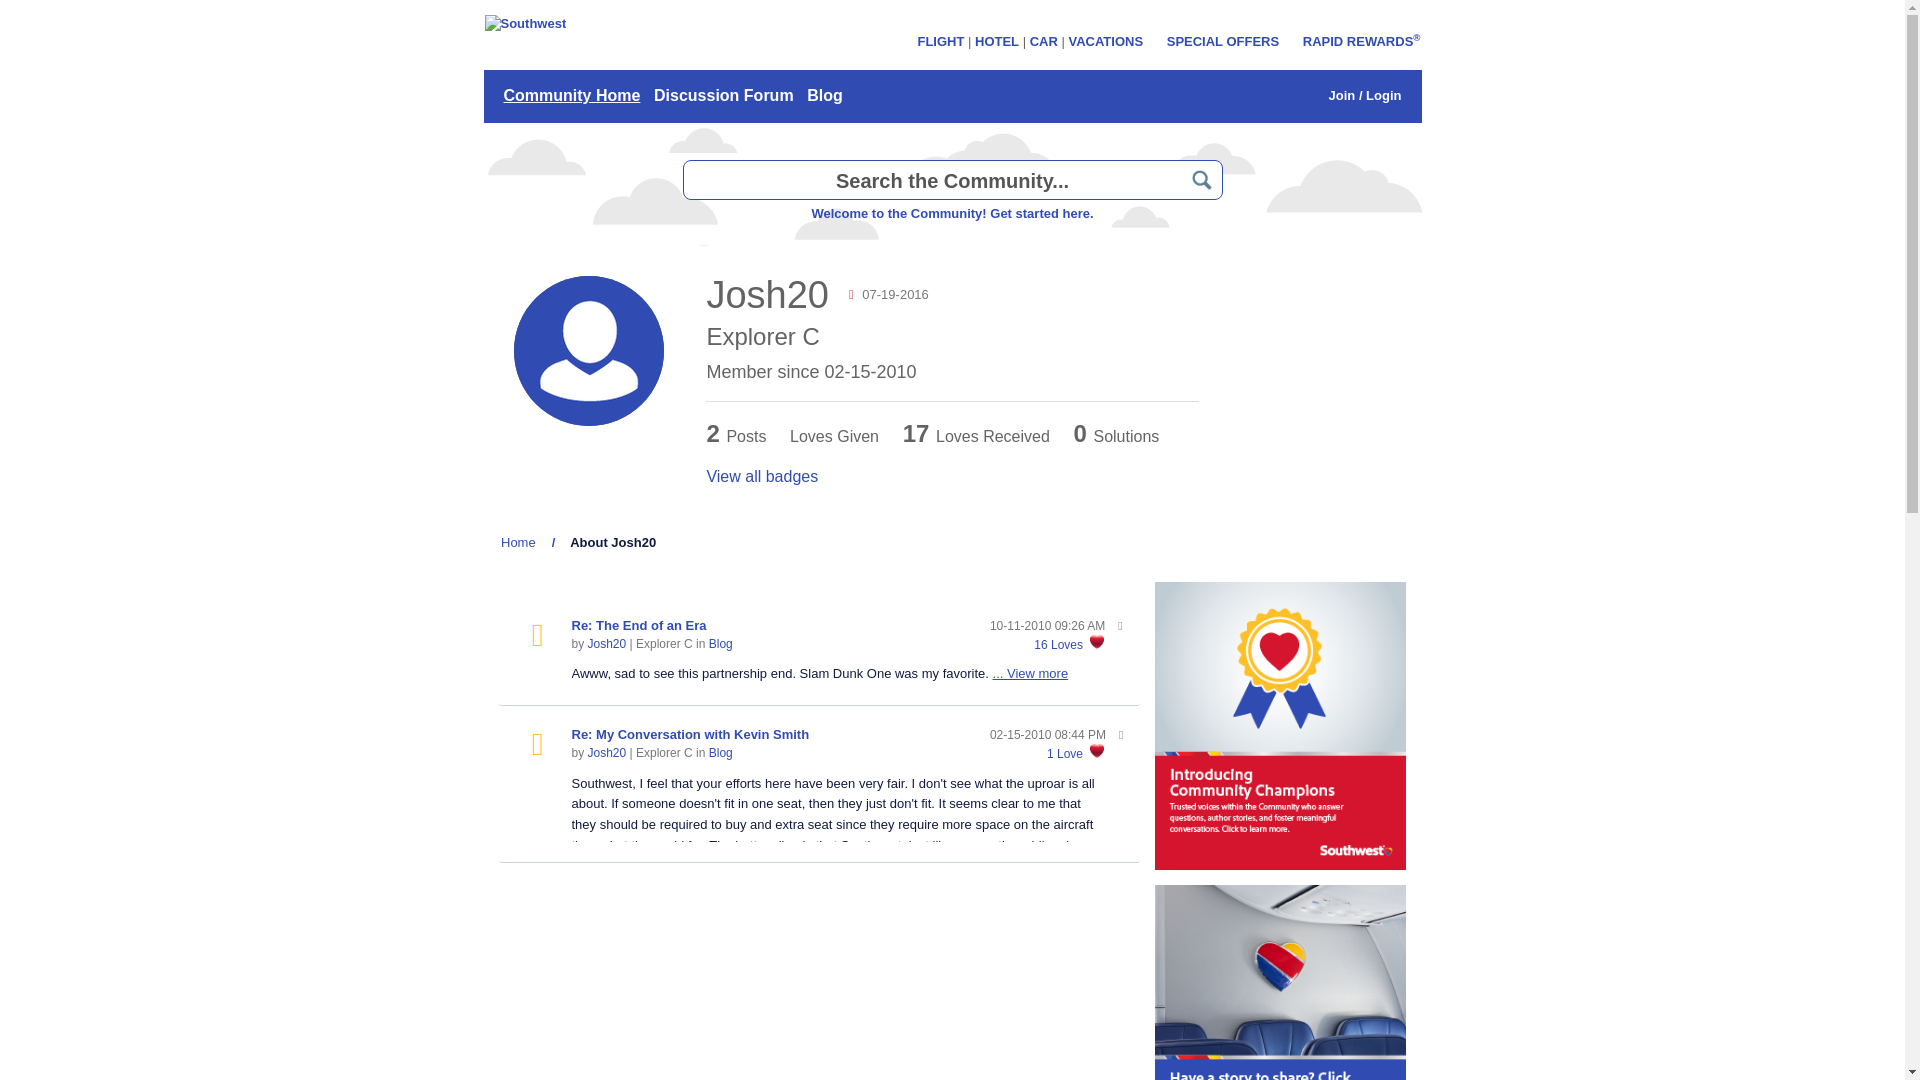 This screenshot has width=1920, height=1080. What do you see at coordinates (537, 636) in the screenshot?
I see `Blog Post Blog Post` at bounding box center [537, 636].